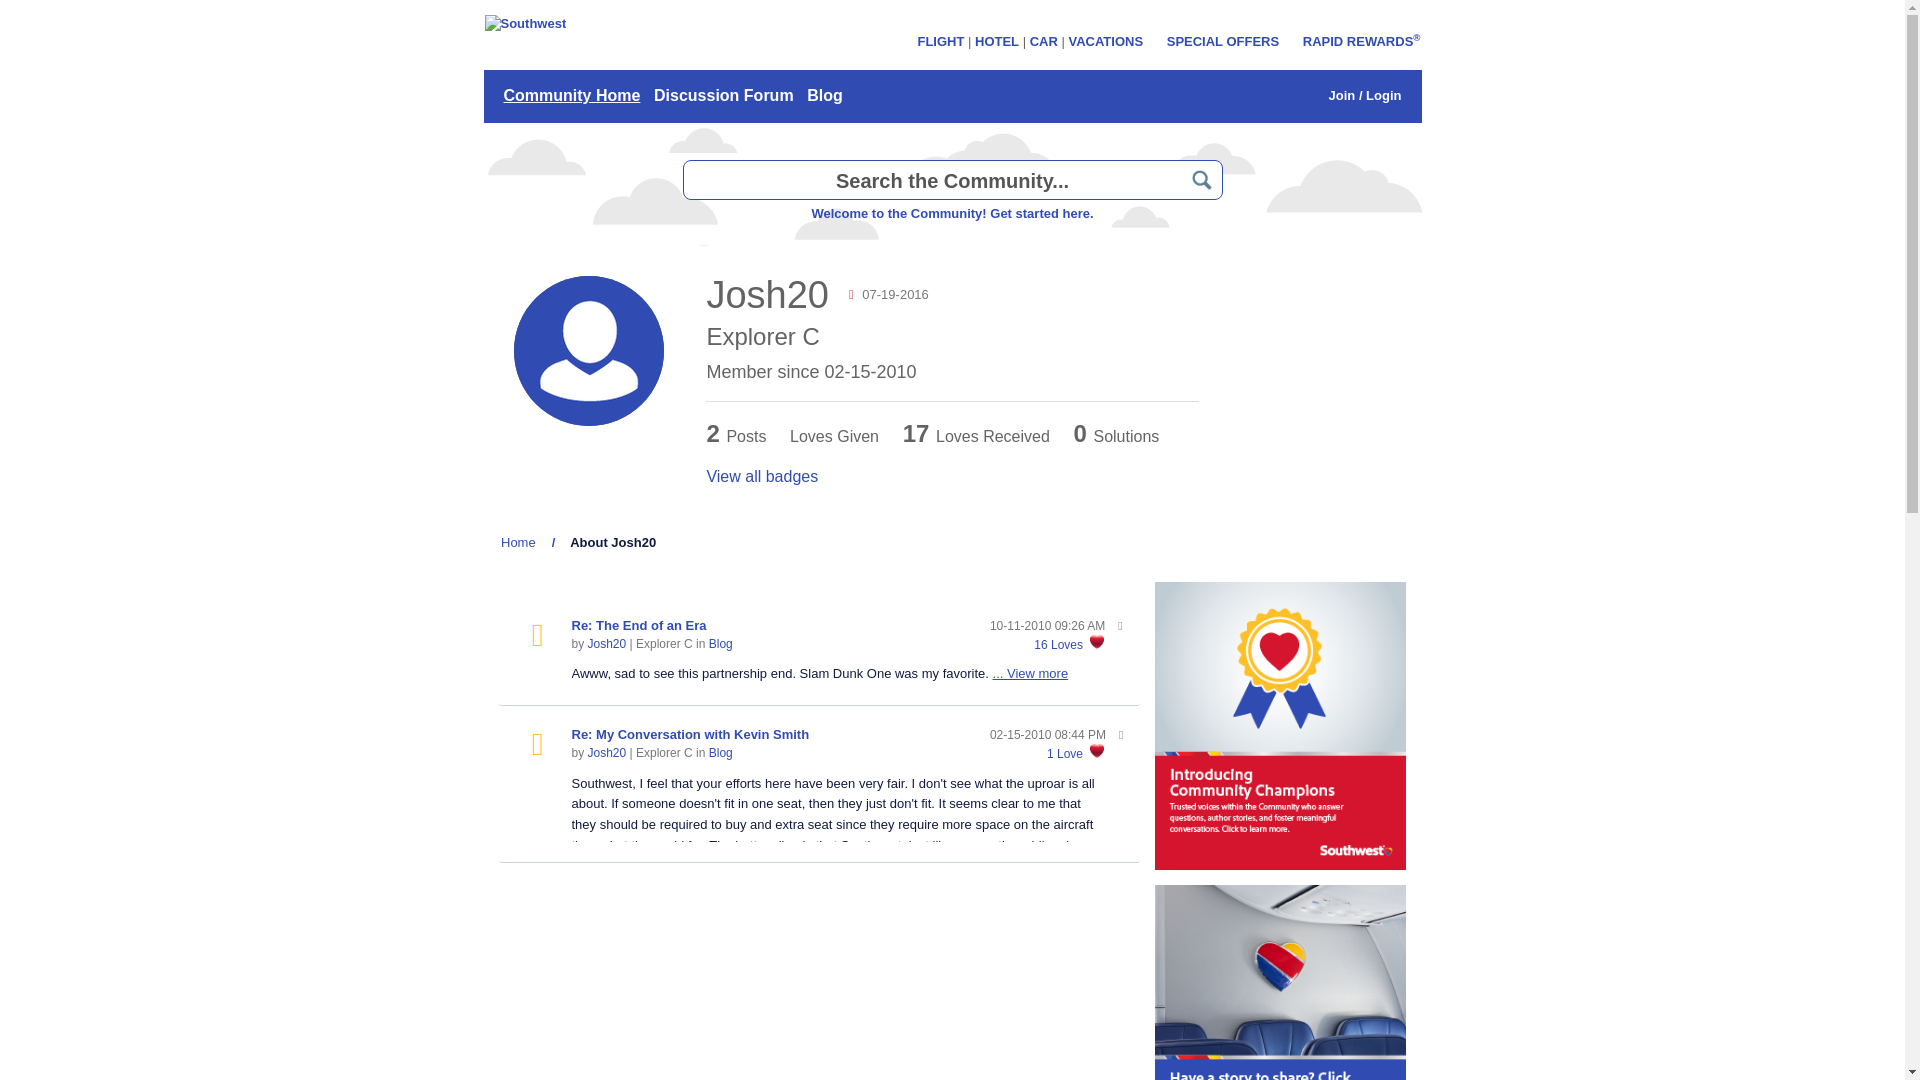 This screenshot has width=1920, height=1080. What do you see at coordinates (537, 636) in the screenshot?
I see `Blog Post Blog Post` at bounding box center [537, 636].